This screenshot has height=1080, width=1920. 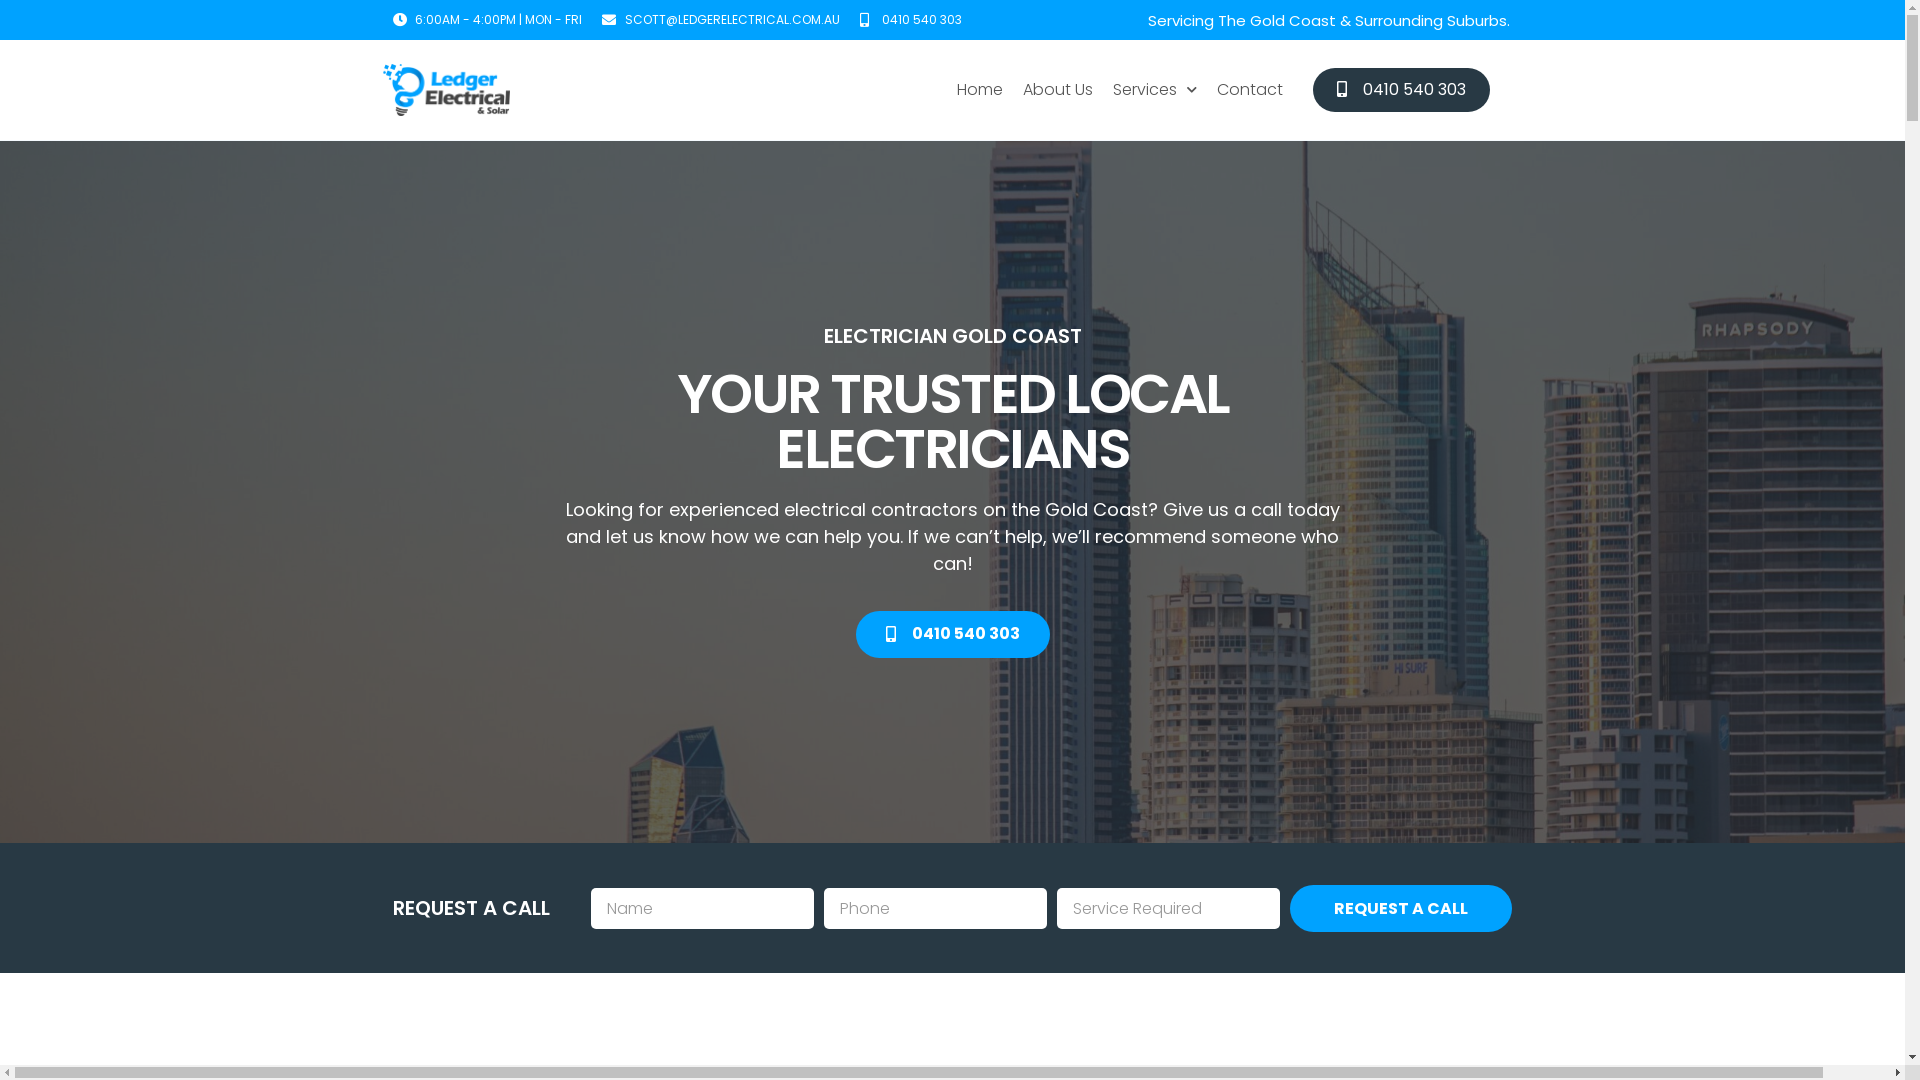 I want to click on 0410 540 303, so click(x=1402, y=90).